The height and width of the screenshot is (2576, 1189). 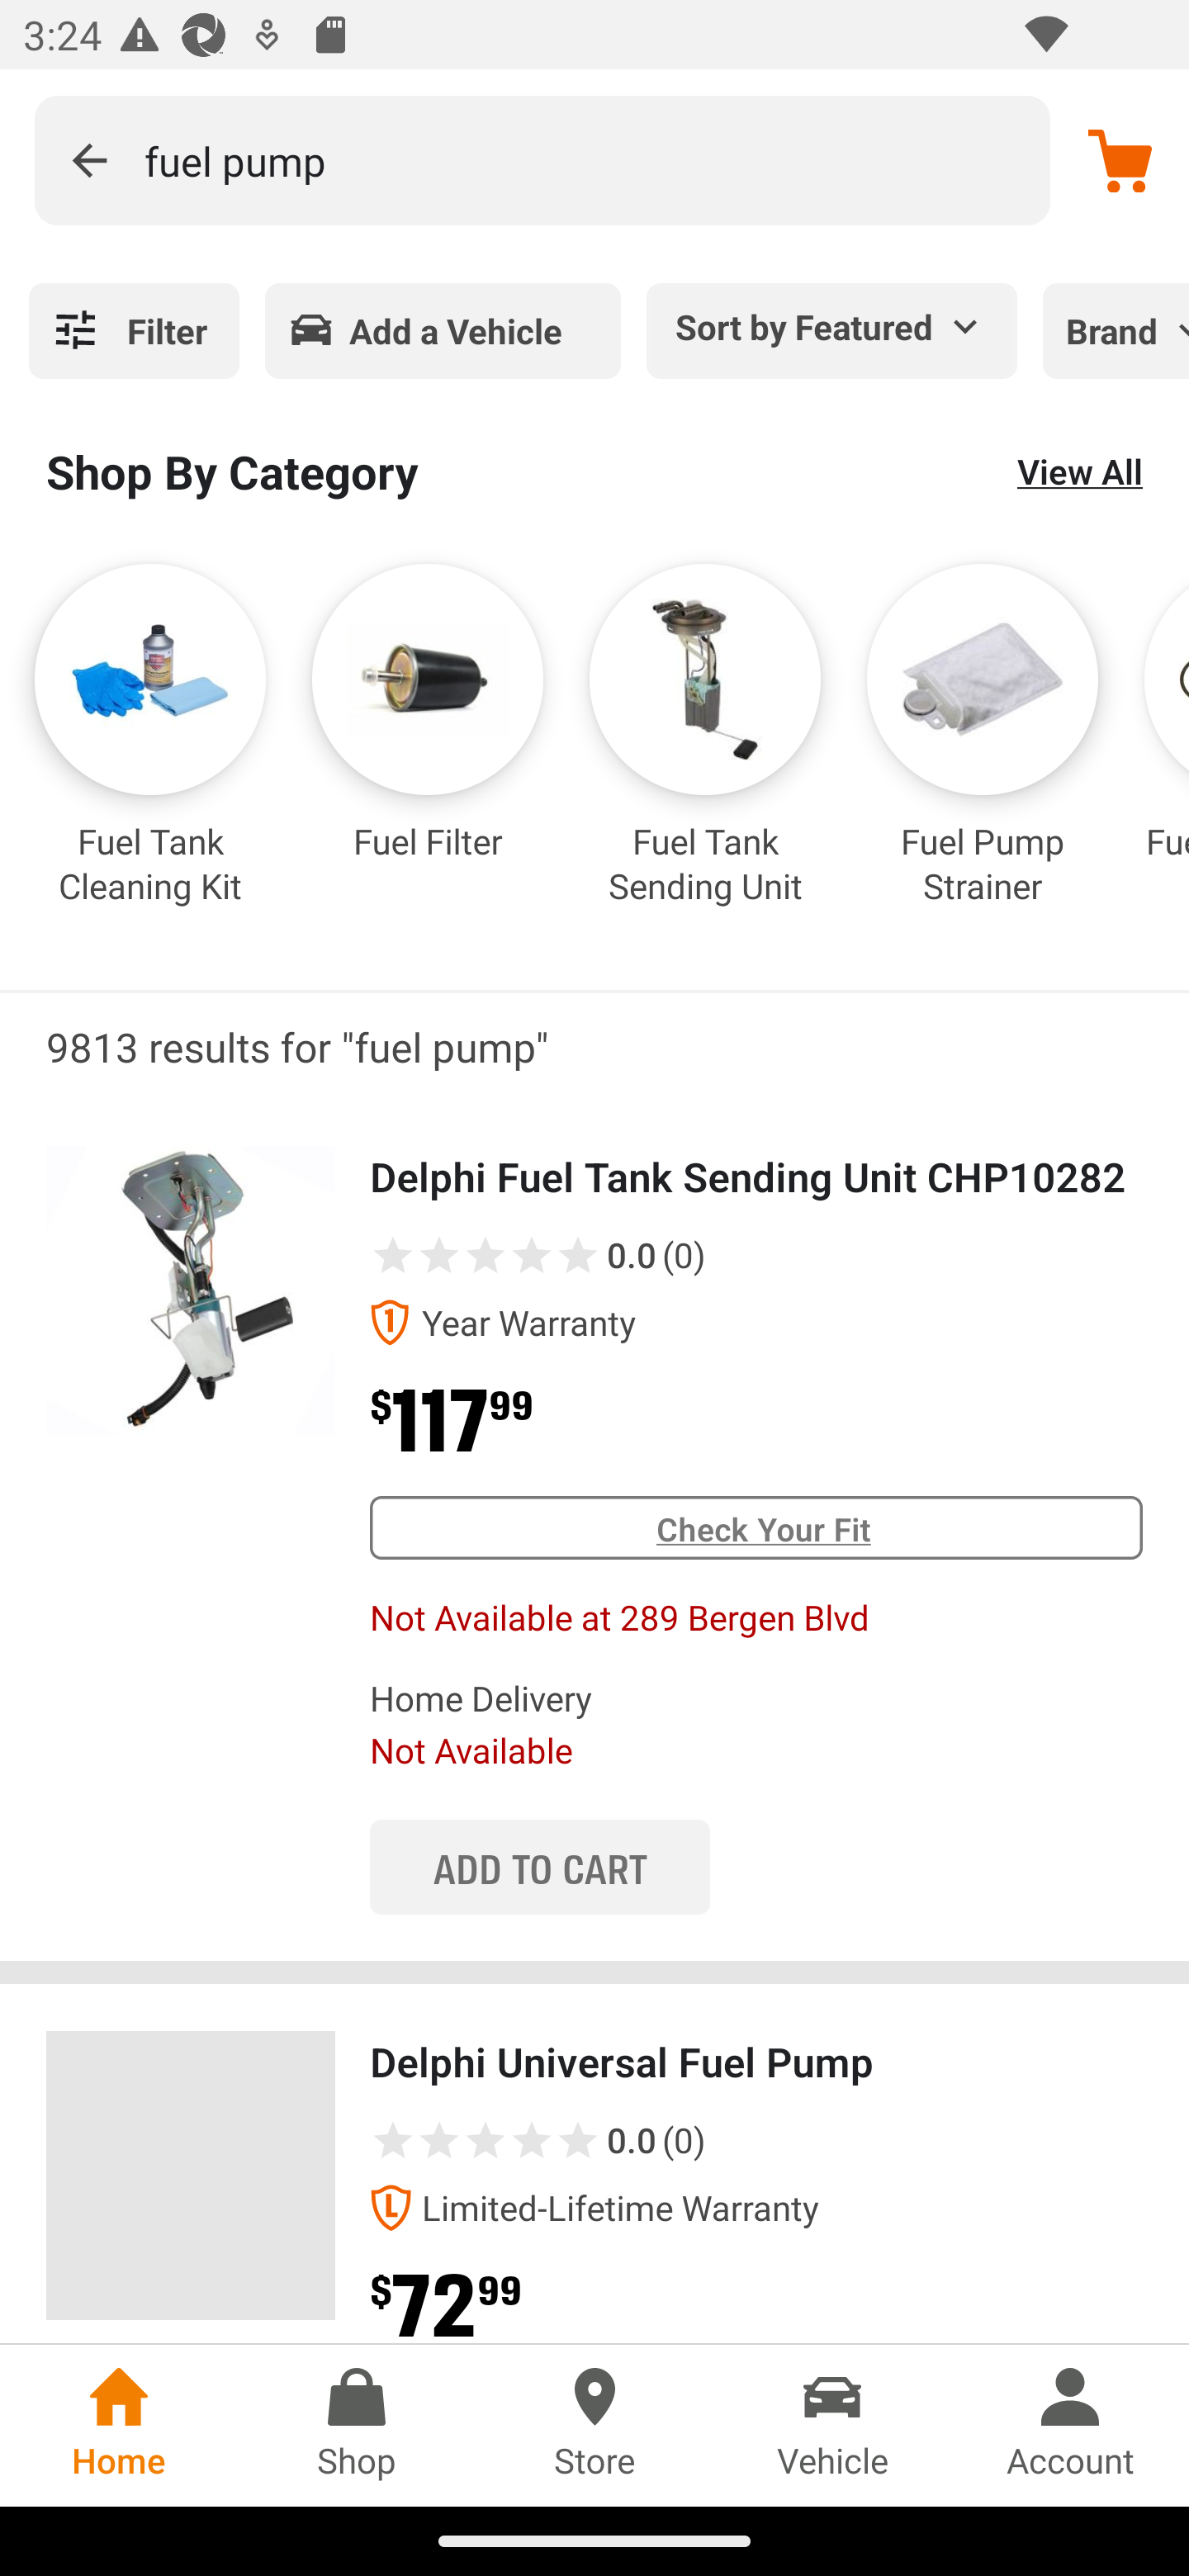 What do you see at coordinates (1120, 159) in the screenshot?
I see `Cart, no items ` at bounding box center [1120, 159].